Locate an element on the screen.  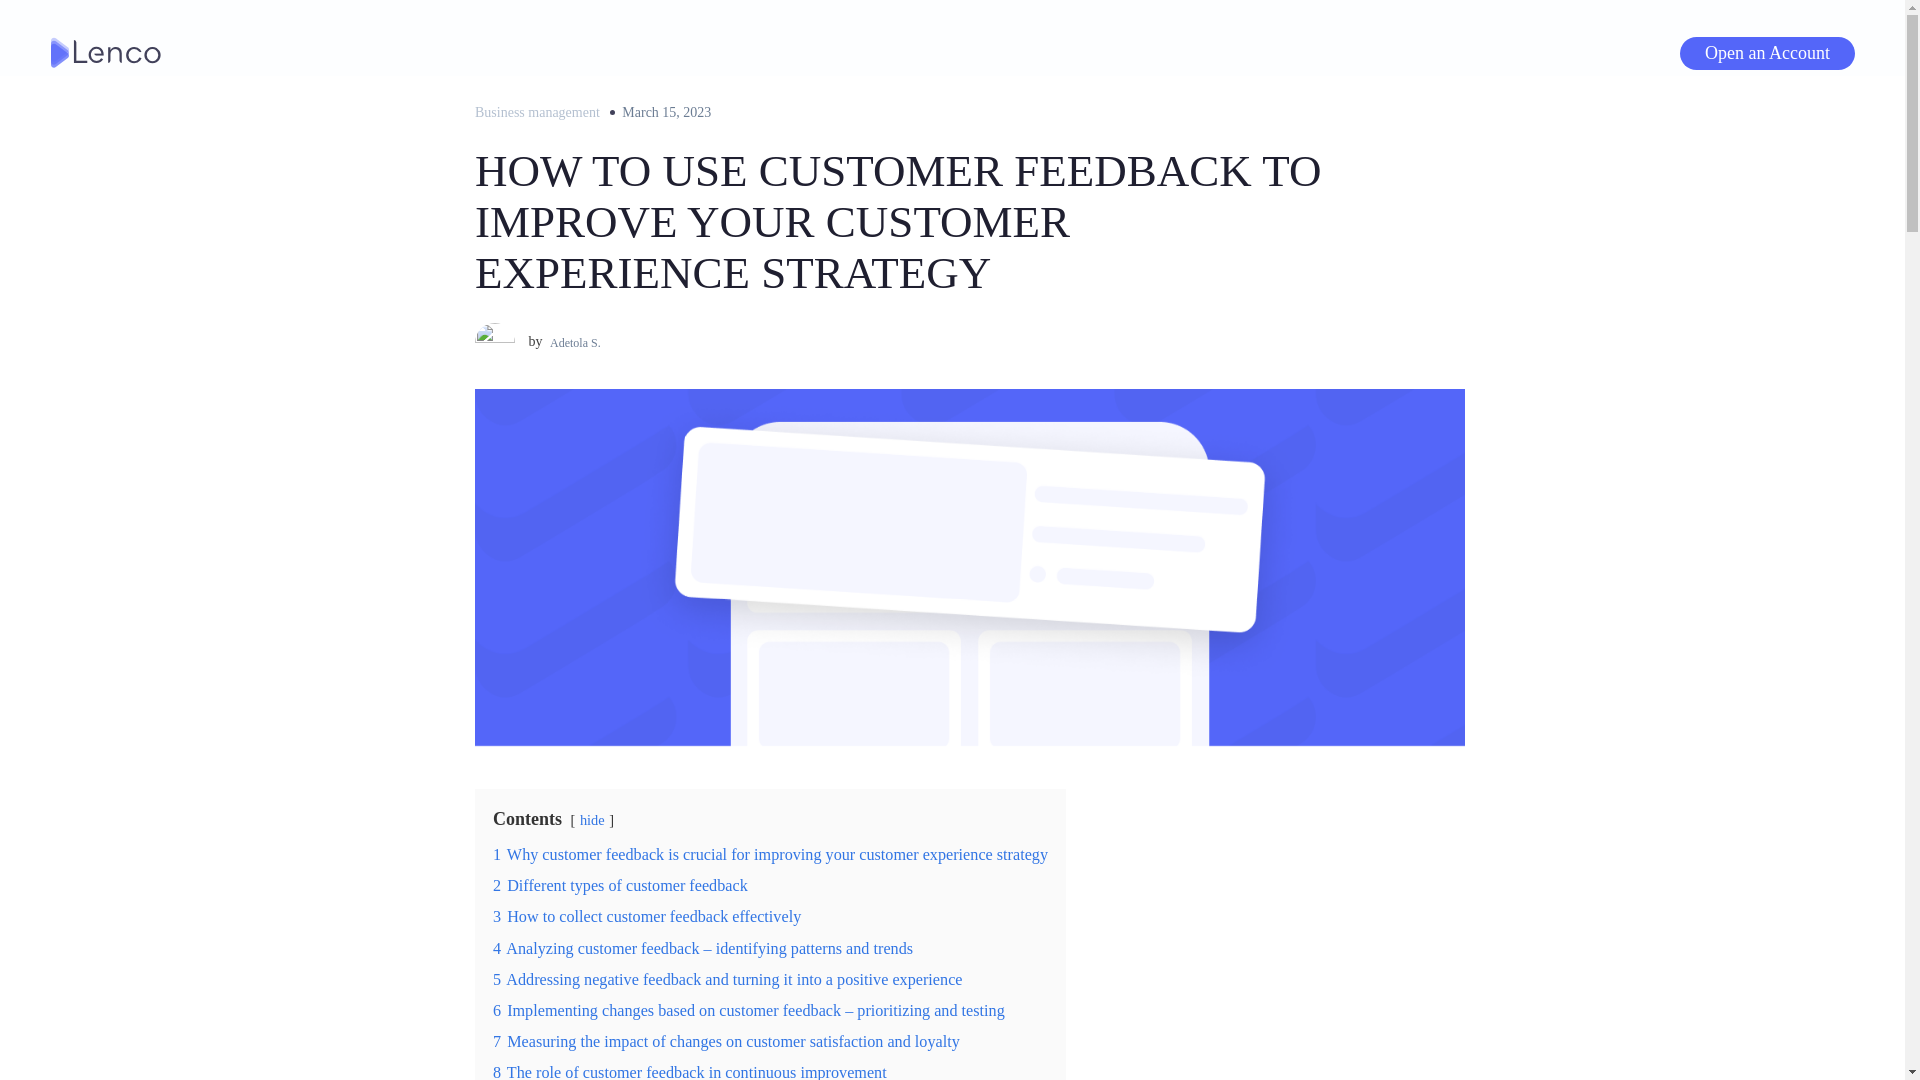
Adetola S. is located at coordinates (572, 342).